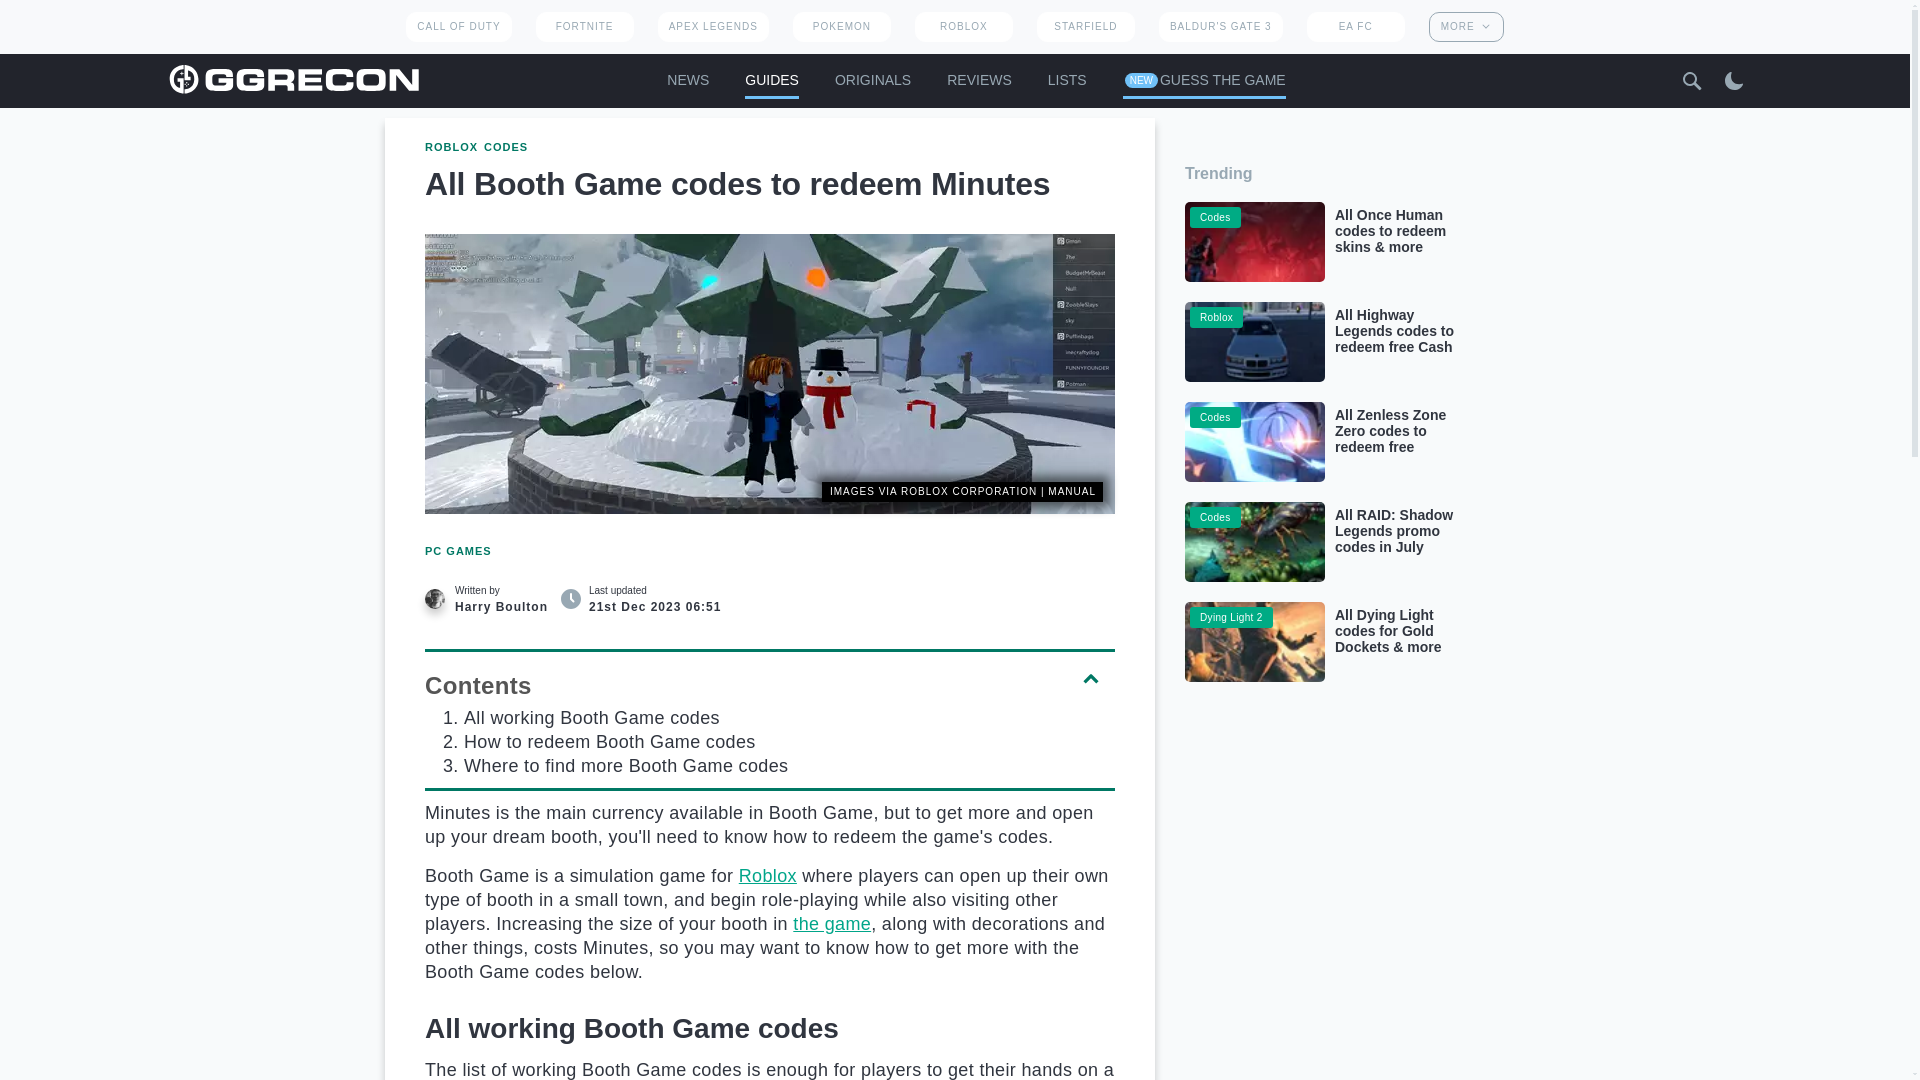  Describe the element at coordinates (458, 26) in the screenshot. I see `CALL OF DUTY` at that location.